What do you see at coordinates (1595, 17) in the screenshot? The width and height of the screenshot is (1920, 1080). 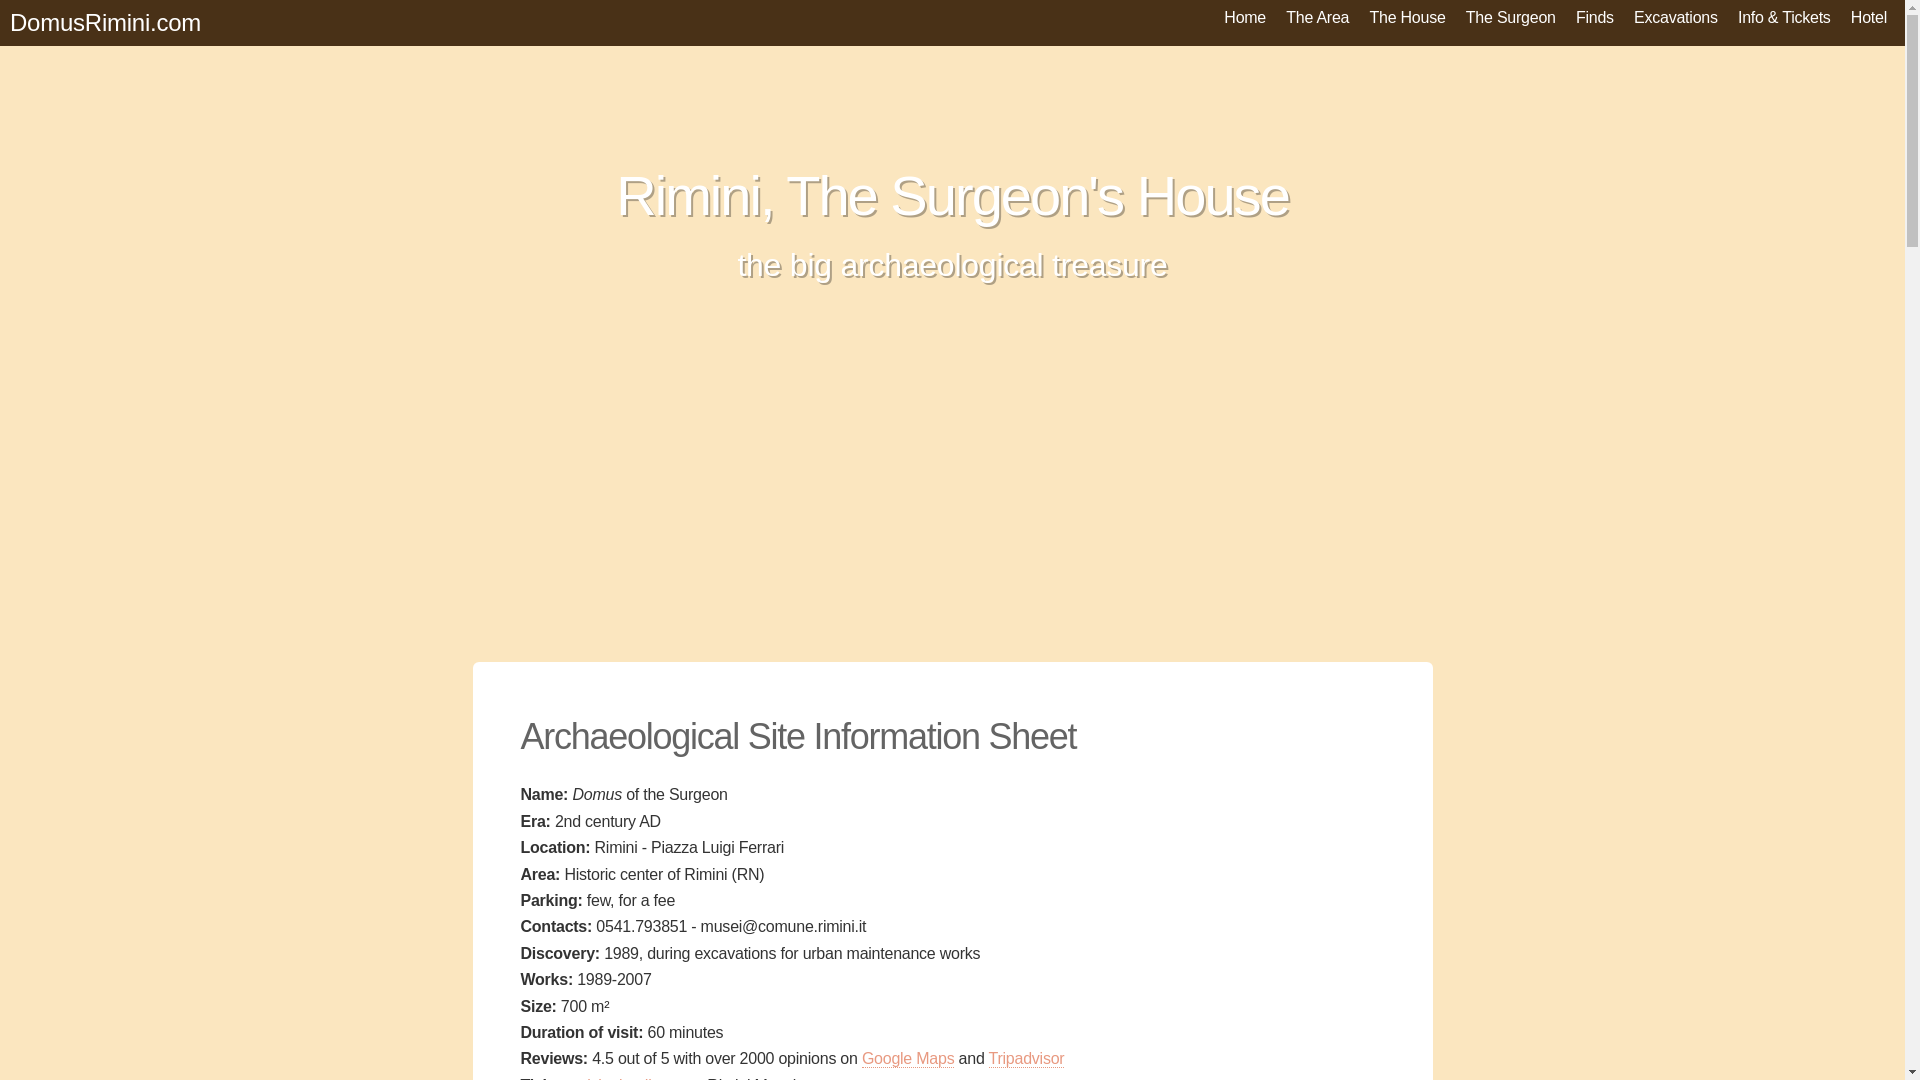 I see `Finds` at bounding box center [1595, 17].